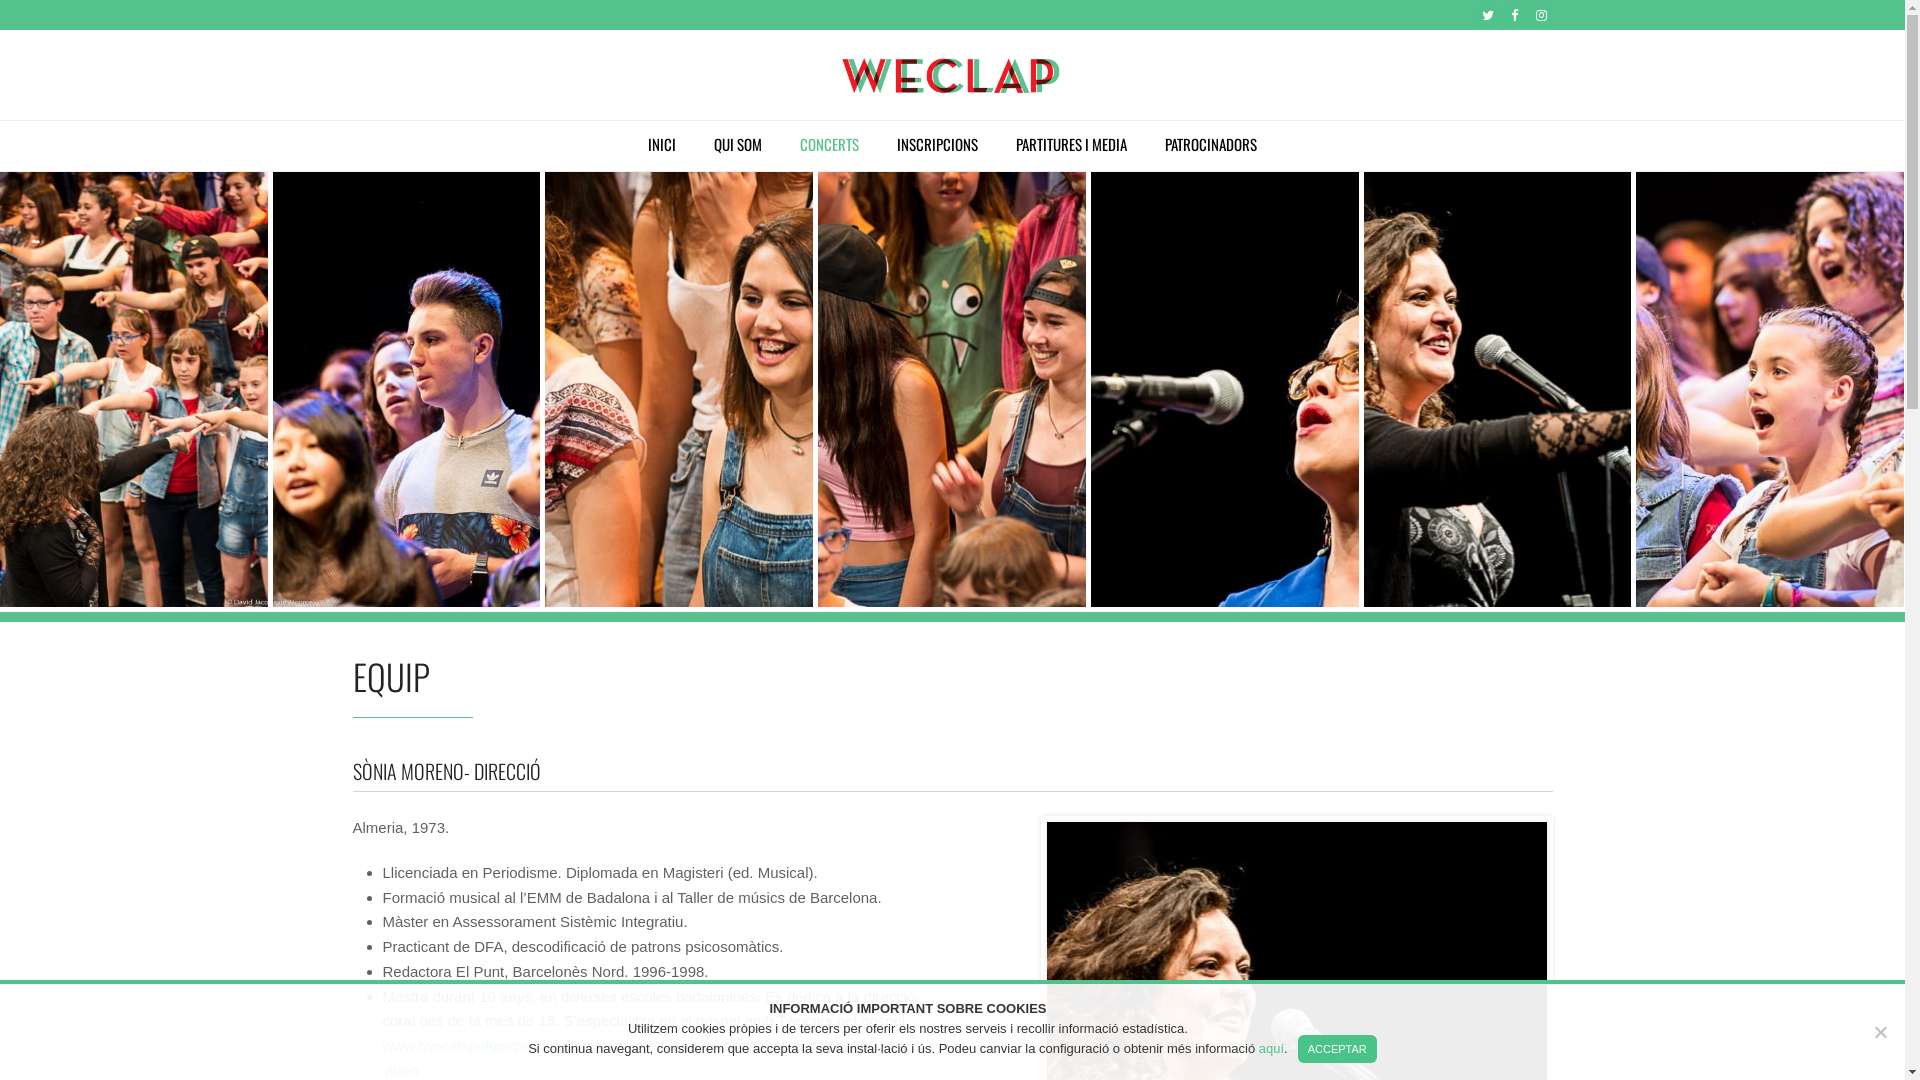 The height and width of the screenshot is (1080, 1920). Describe the element at coordinates (1515, 16) in the screenshot. I see `Facebook` at that location.